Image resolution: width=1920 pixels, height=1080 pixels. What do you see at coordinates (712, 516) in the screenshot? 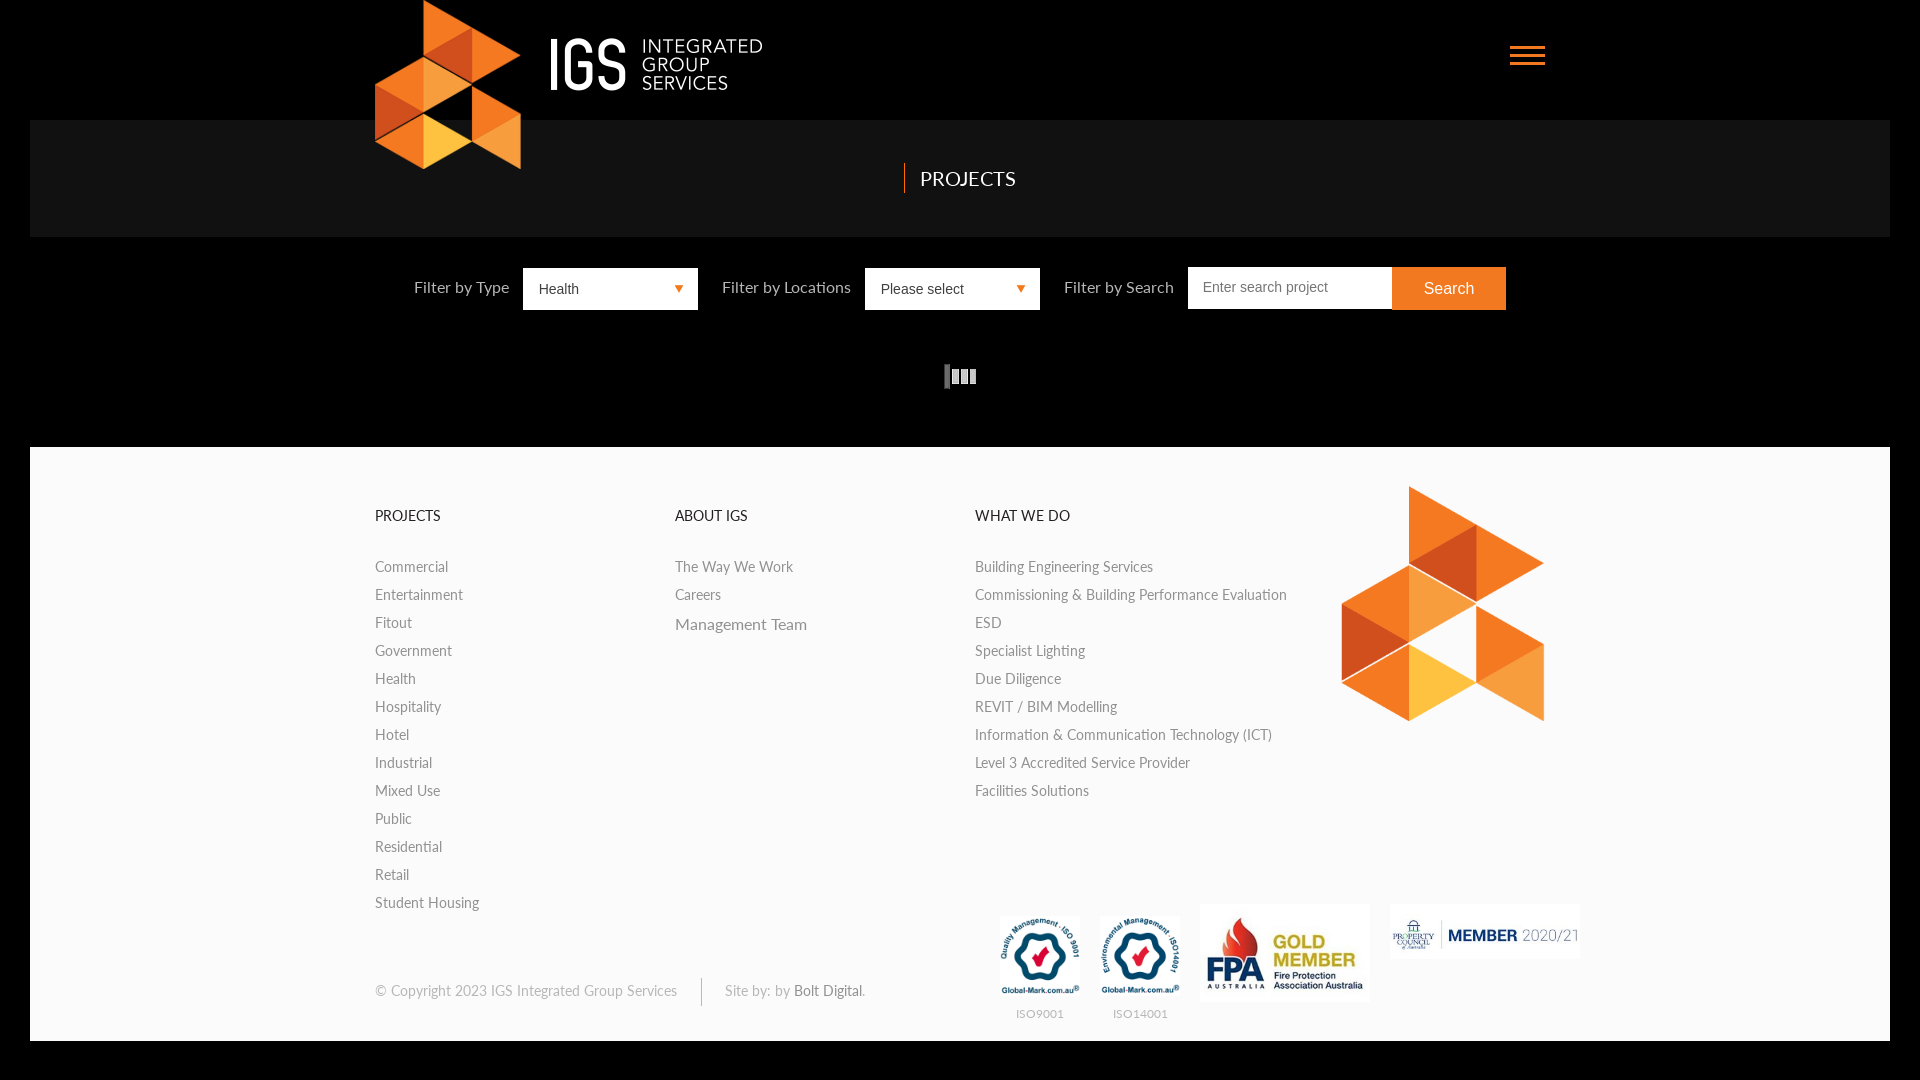
I see `ABOUT IGS` at bounding box center [712, 516].